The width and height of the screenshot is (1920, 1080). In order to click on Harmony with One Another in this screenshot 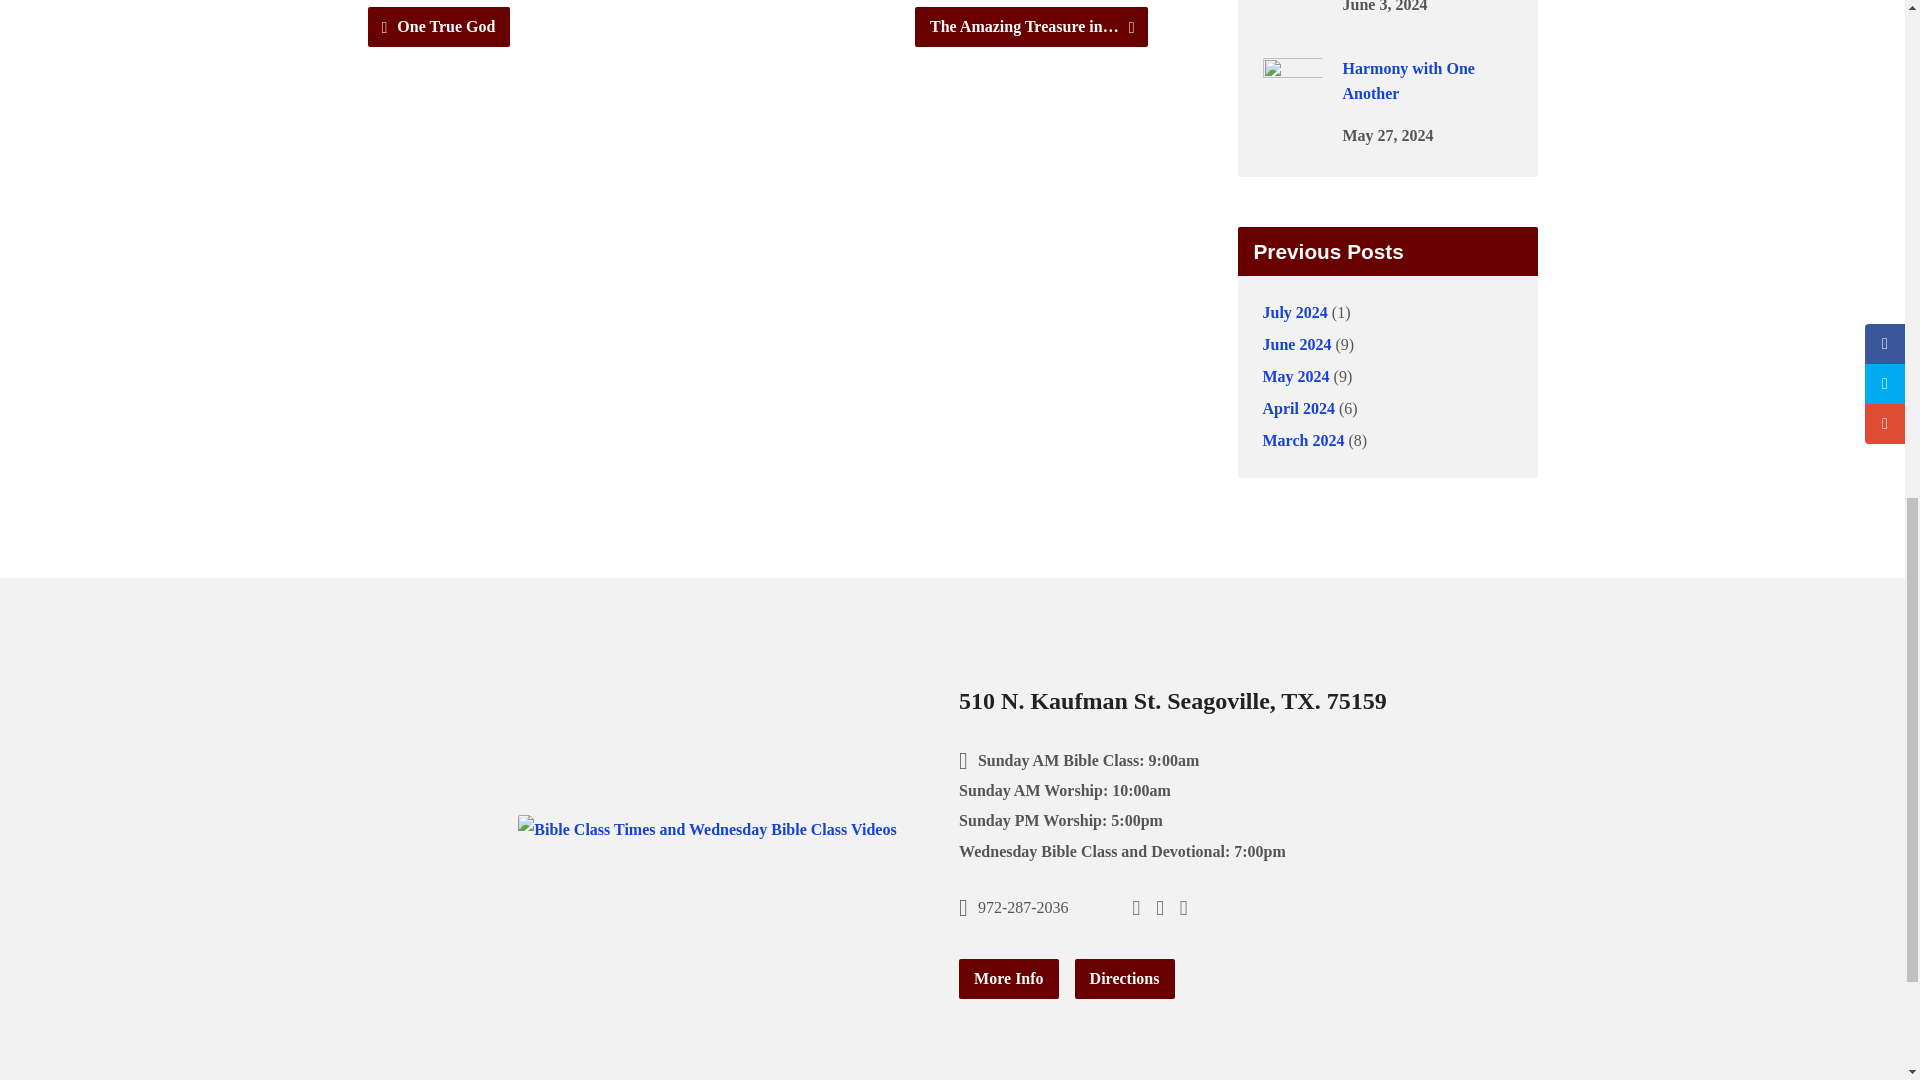, I will do `click(1408, 81)`.